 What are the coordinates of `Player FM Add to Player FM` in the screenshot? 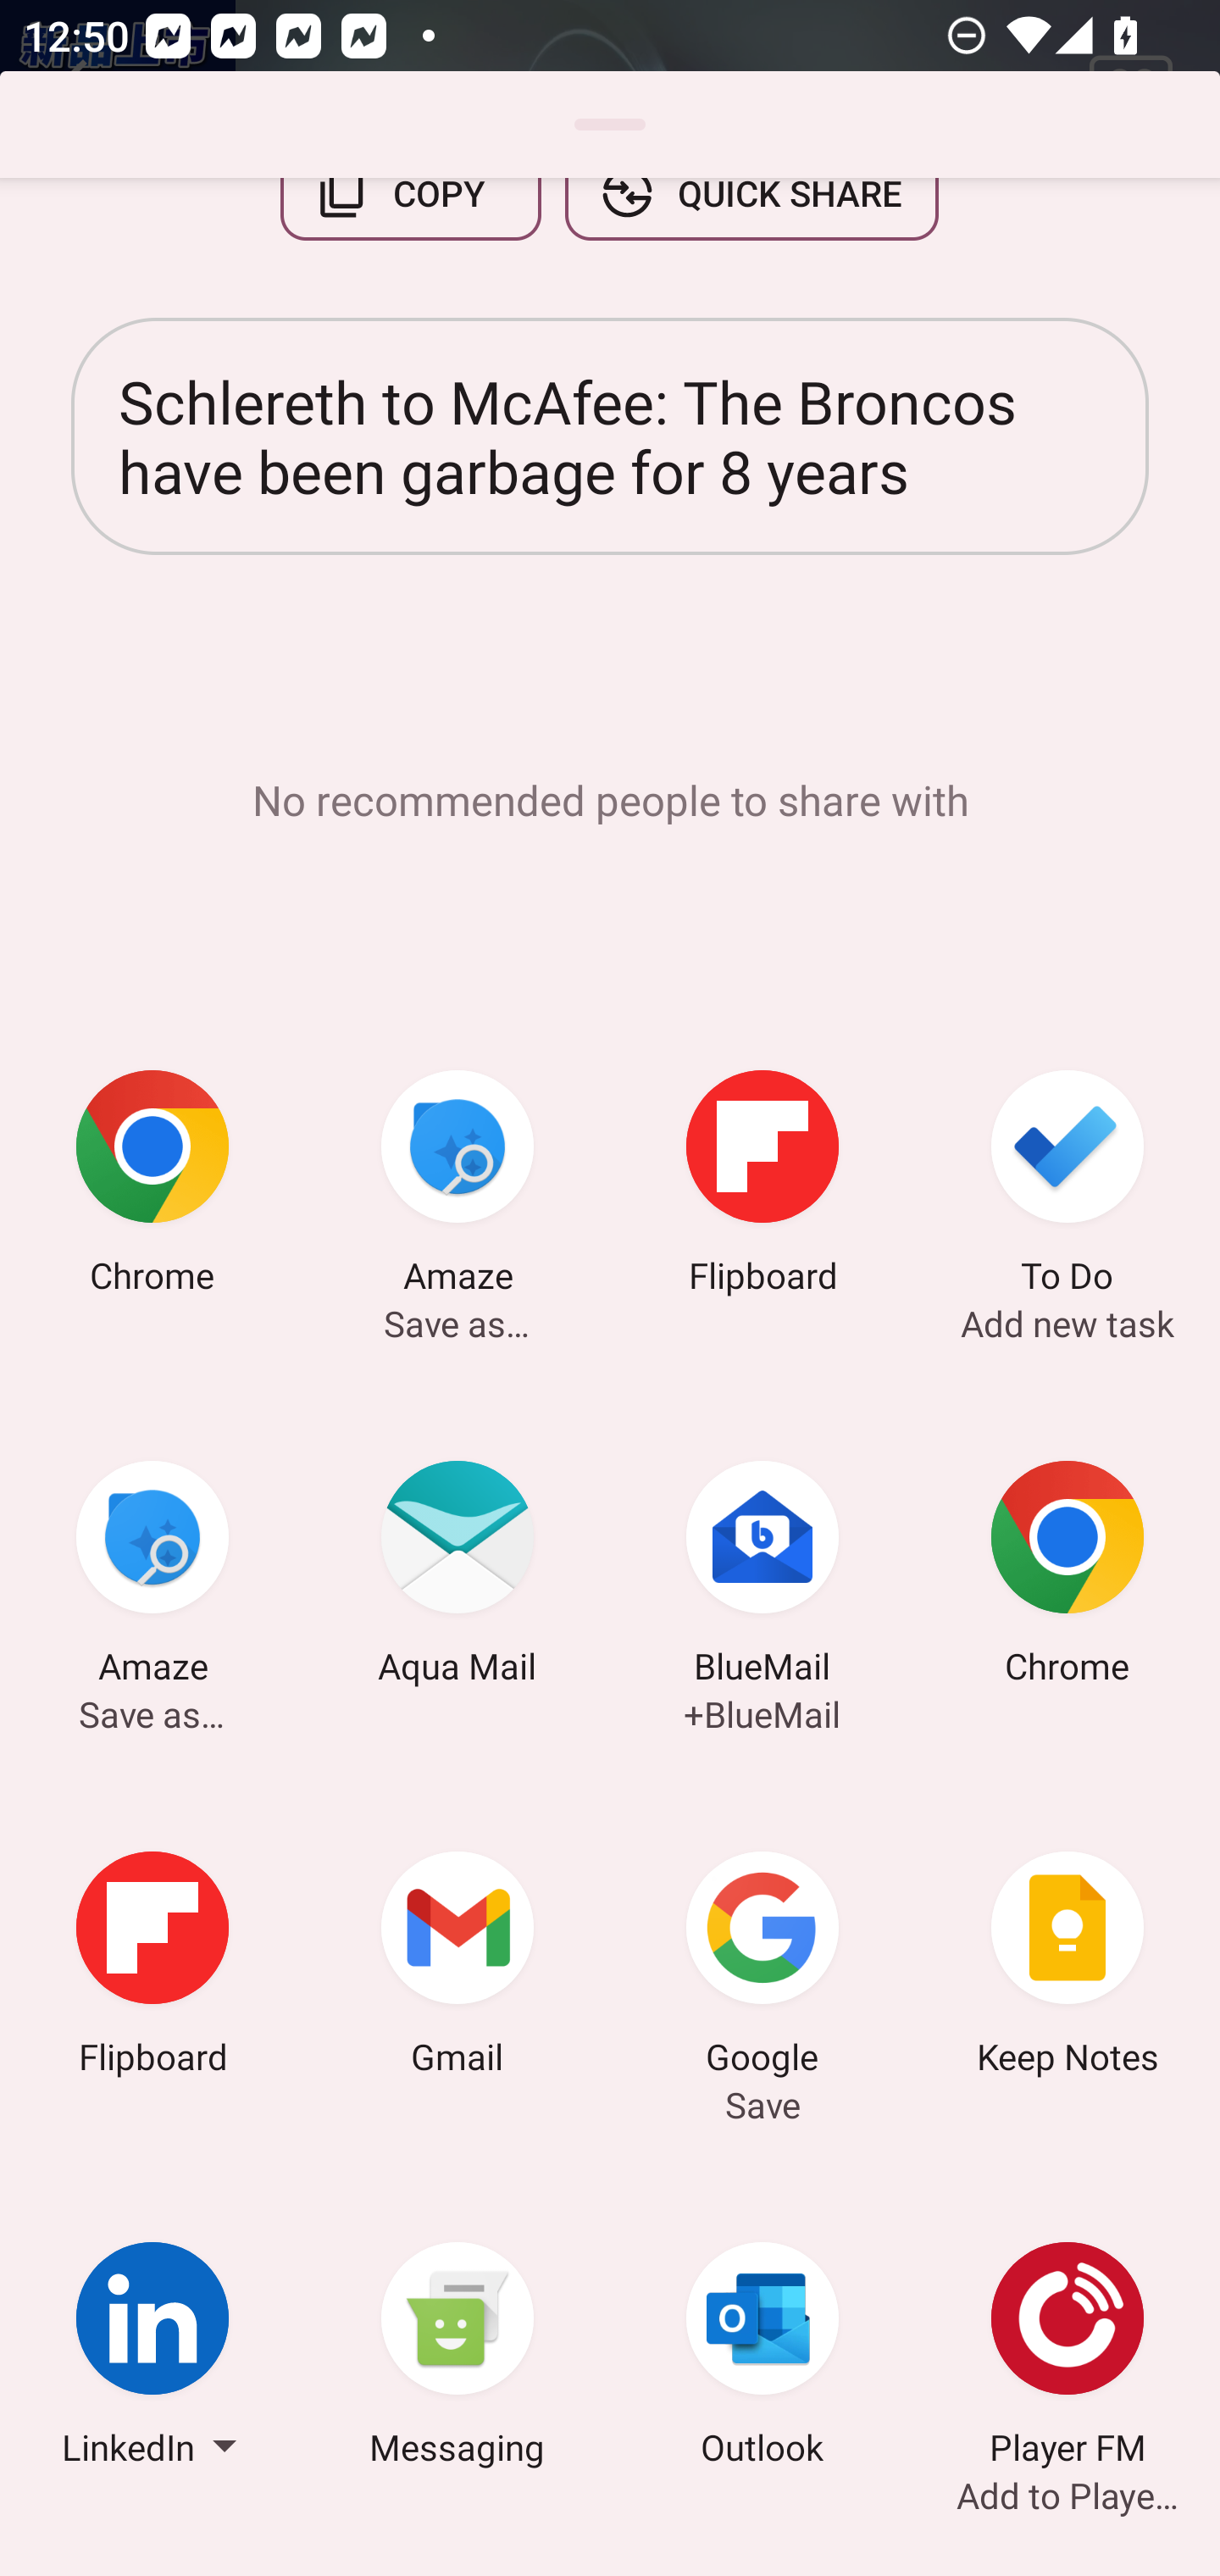 It's located at (1067, 2359).